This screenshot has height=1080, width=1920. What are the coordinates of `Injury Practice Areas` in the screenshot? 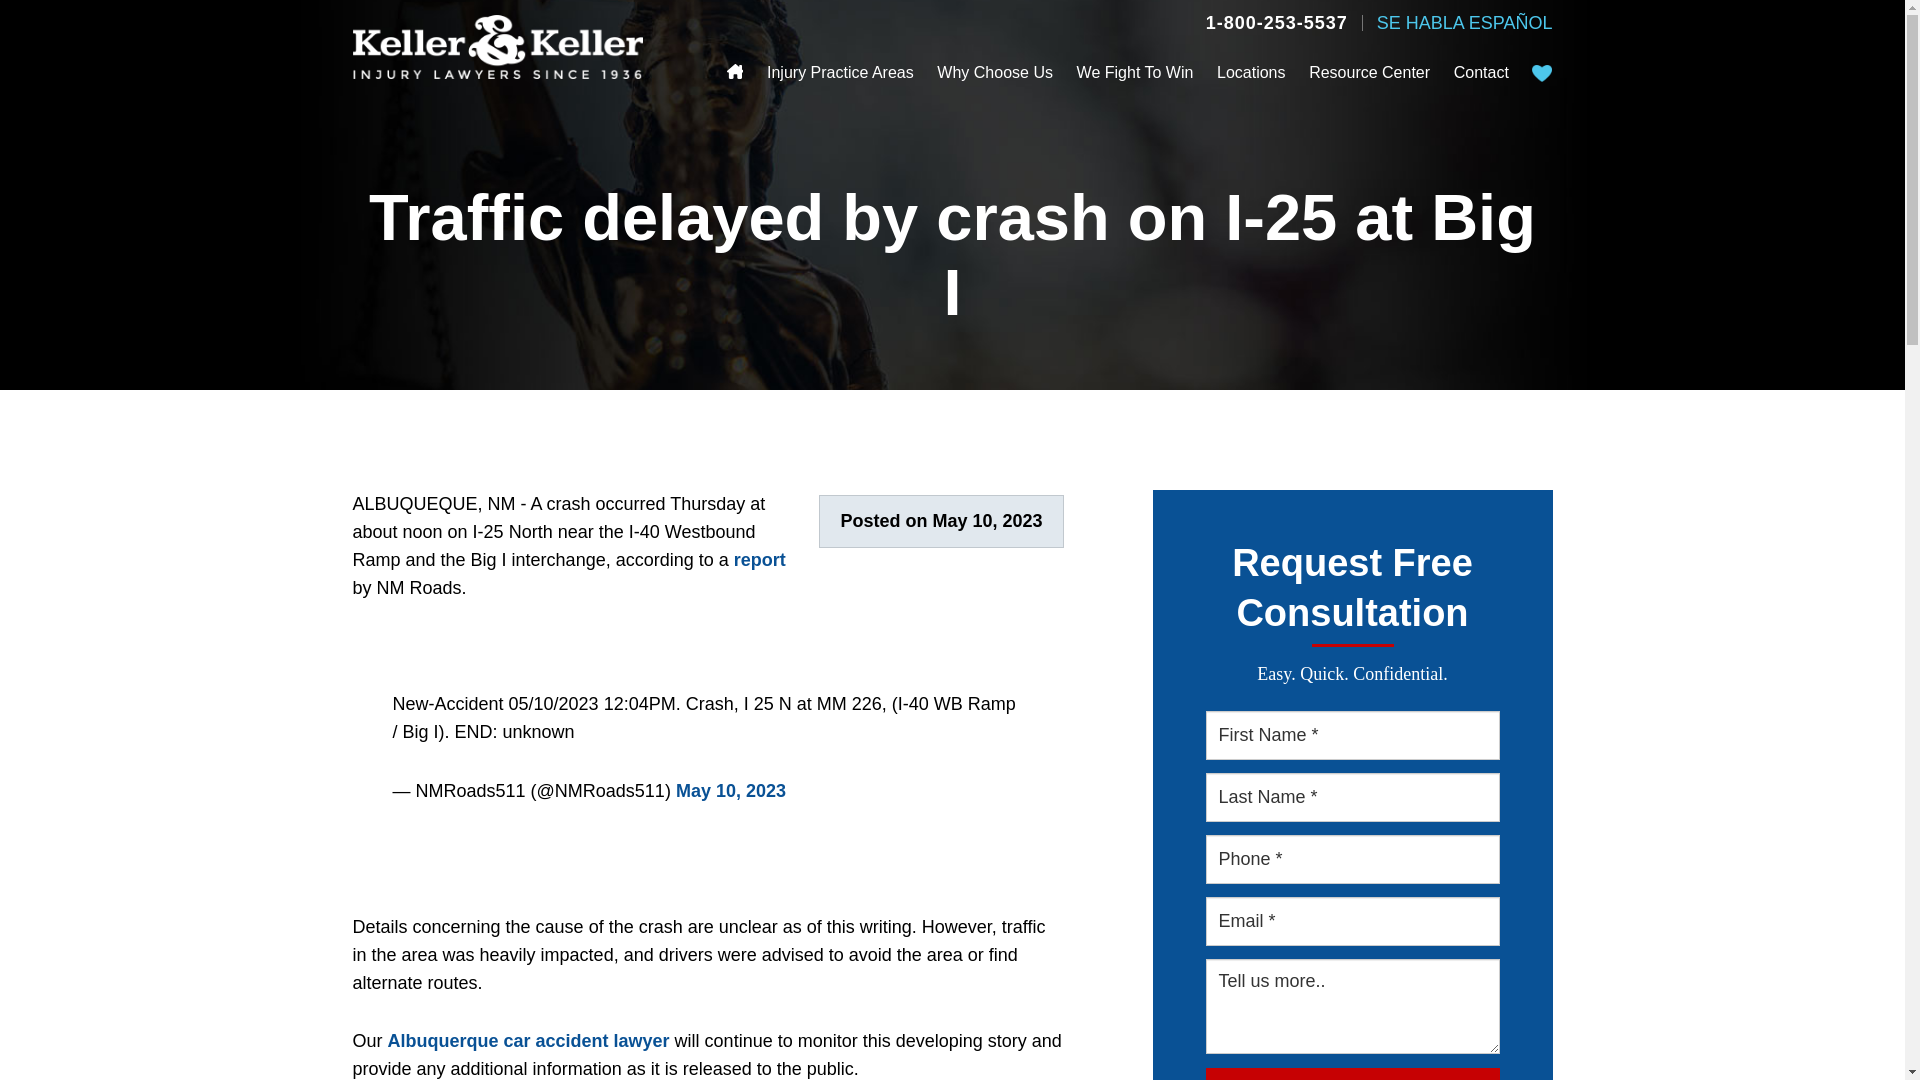 It's located at (840, 73).